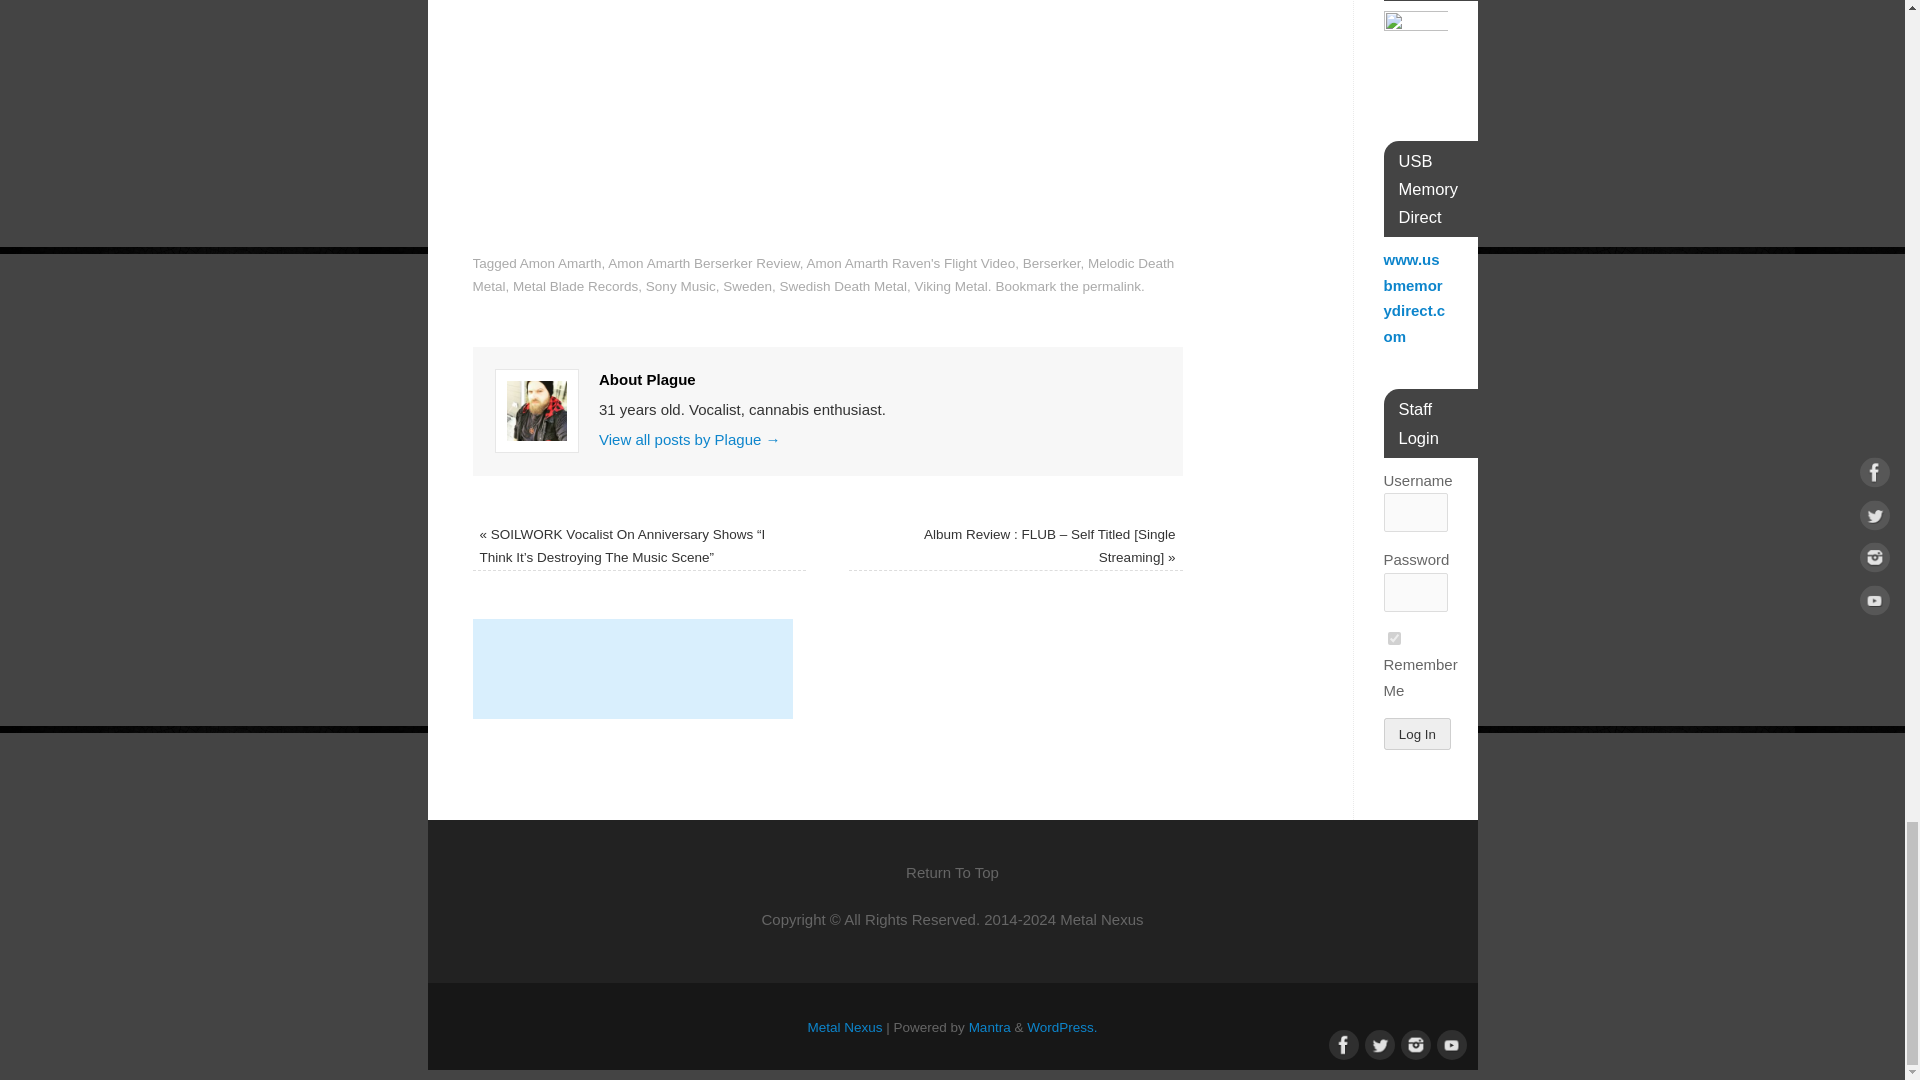  Describe the element at coordinates (842, 286) in the screenshot. I see `Swedish Death Metal` at that location.